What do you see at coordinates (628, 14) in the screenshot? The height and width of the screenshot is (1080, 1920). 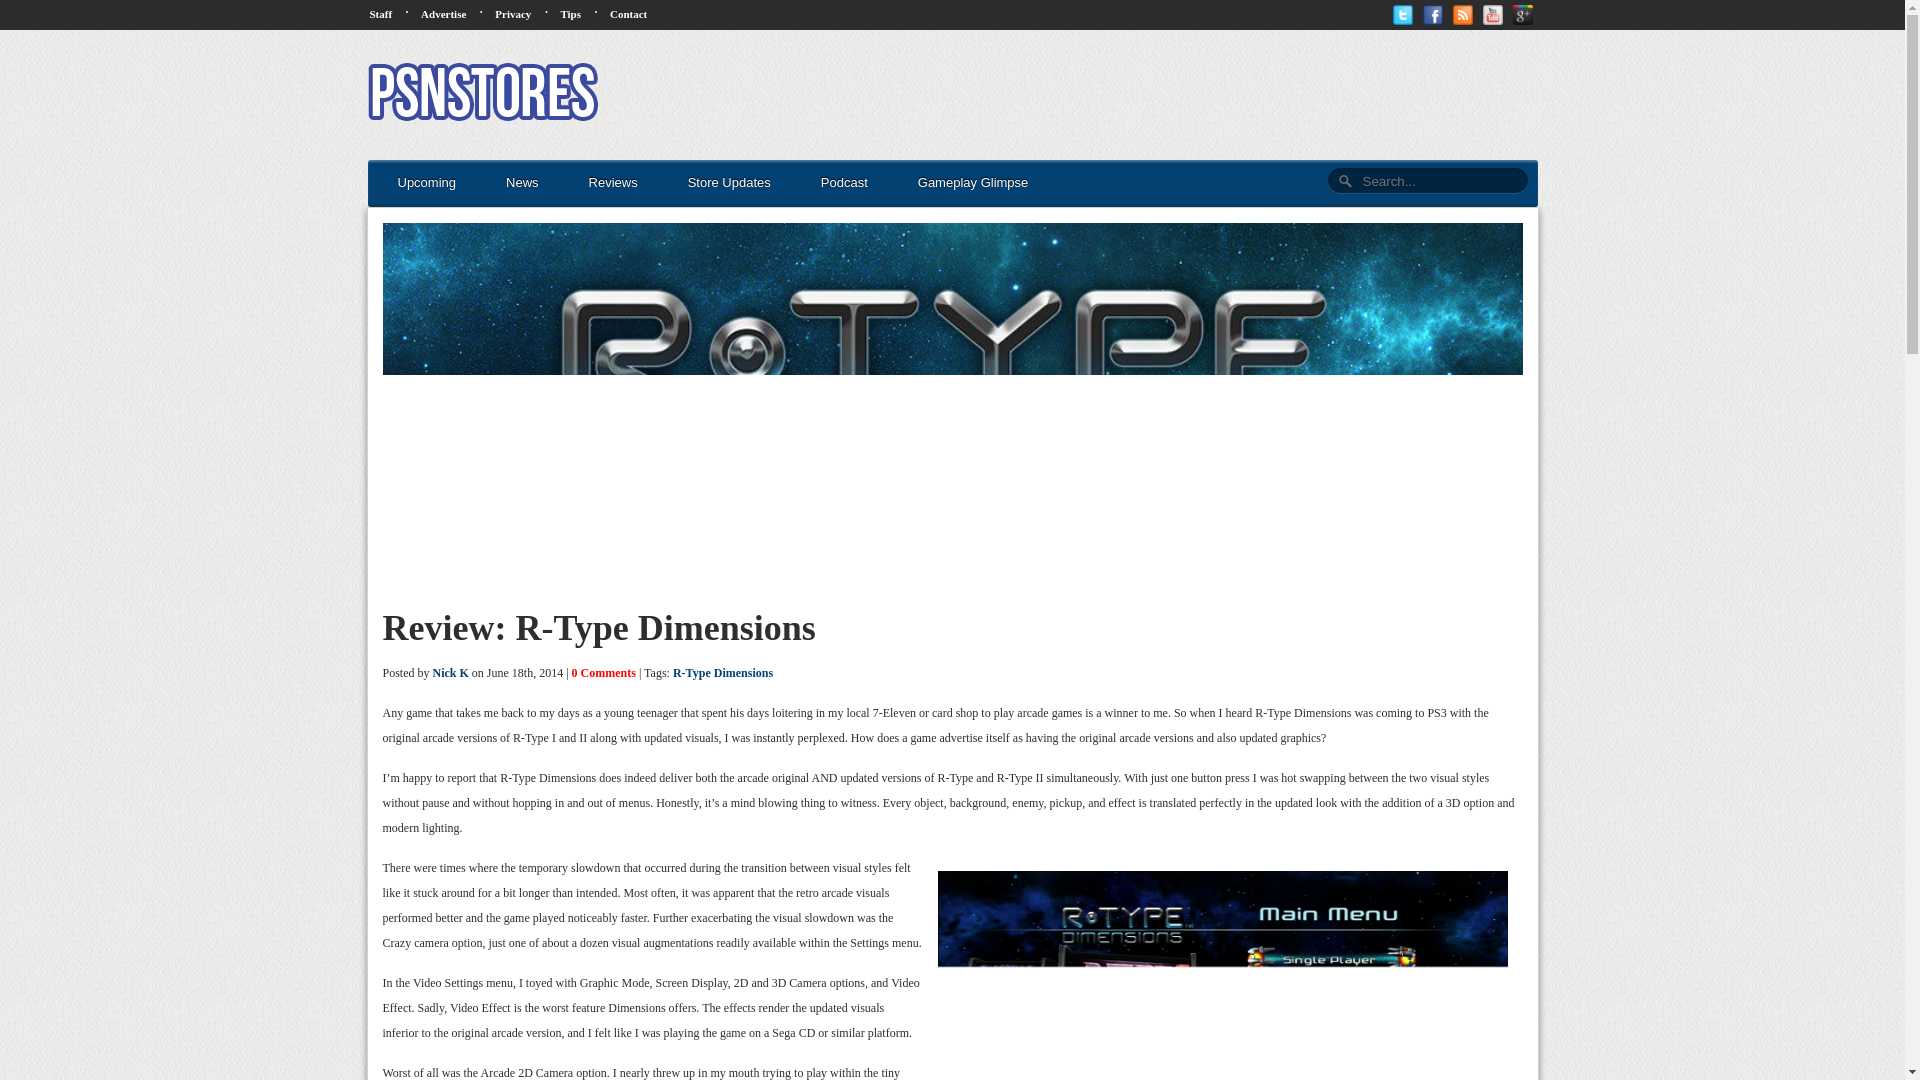 I see `Contact` at bounding box center [628, 14].